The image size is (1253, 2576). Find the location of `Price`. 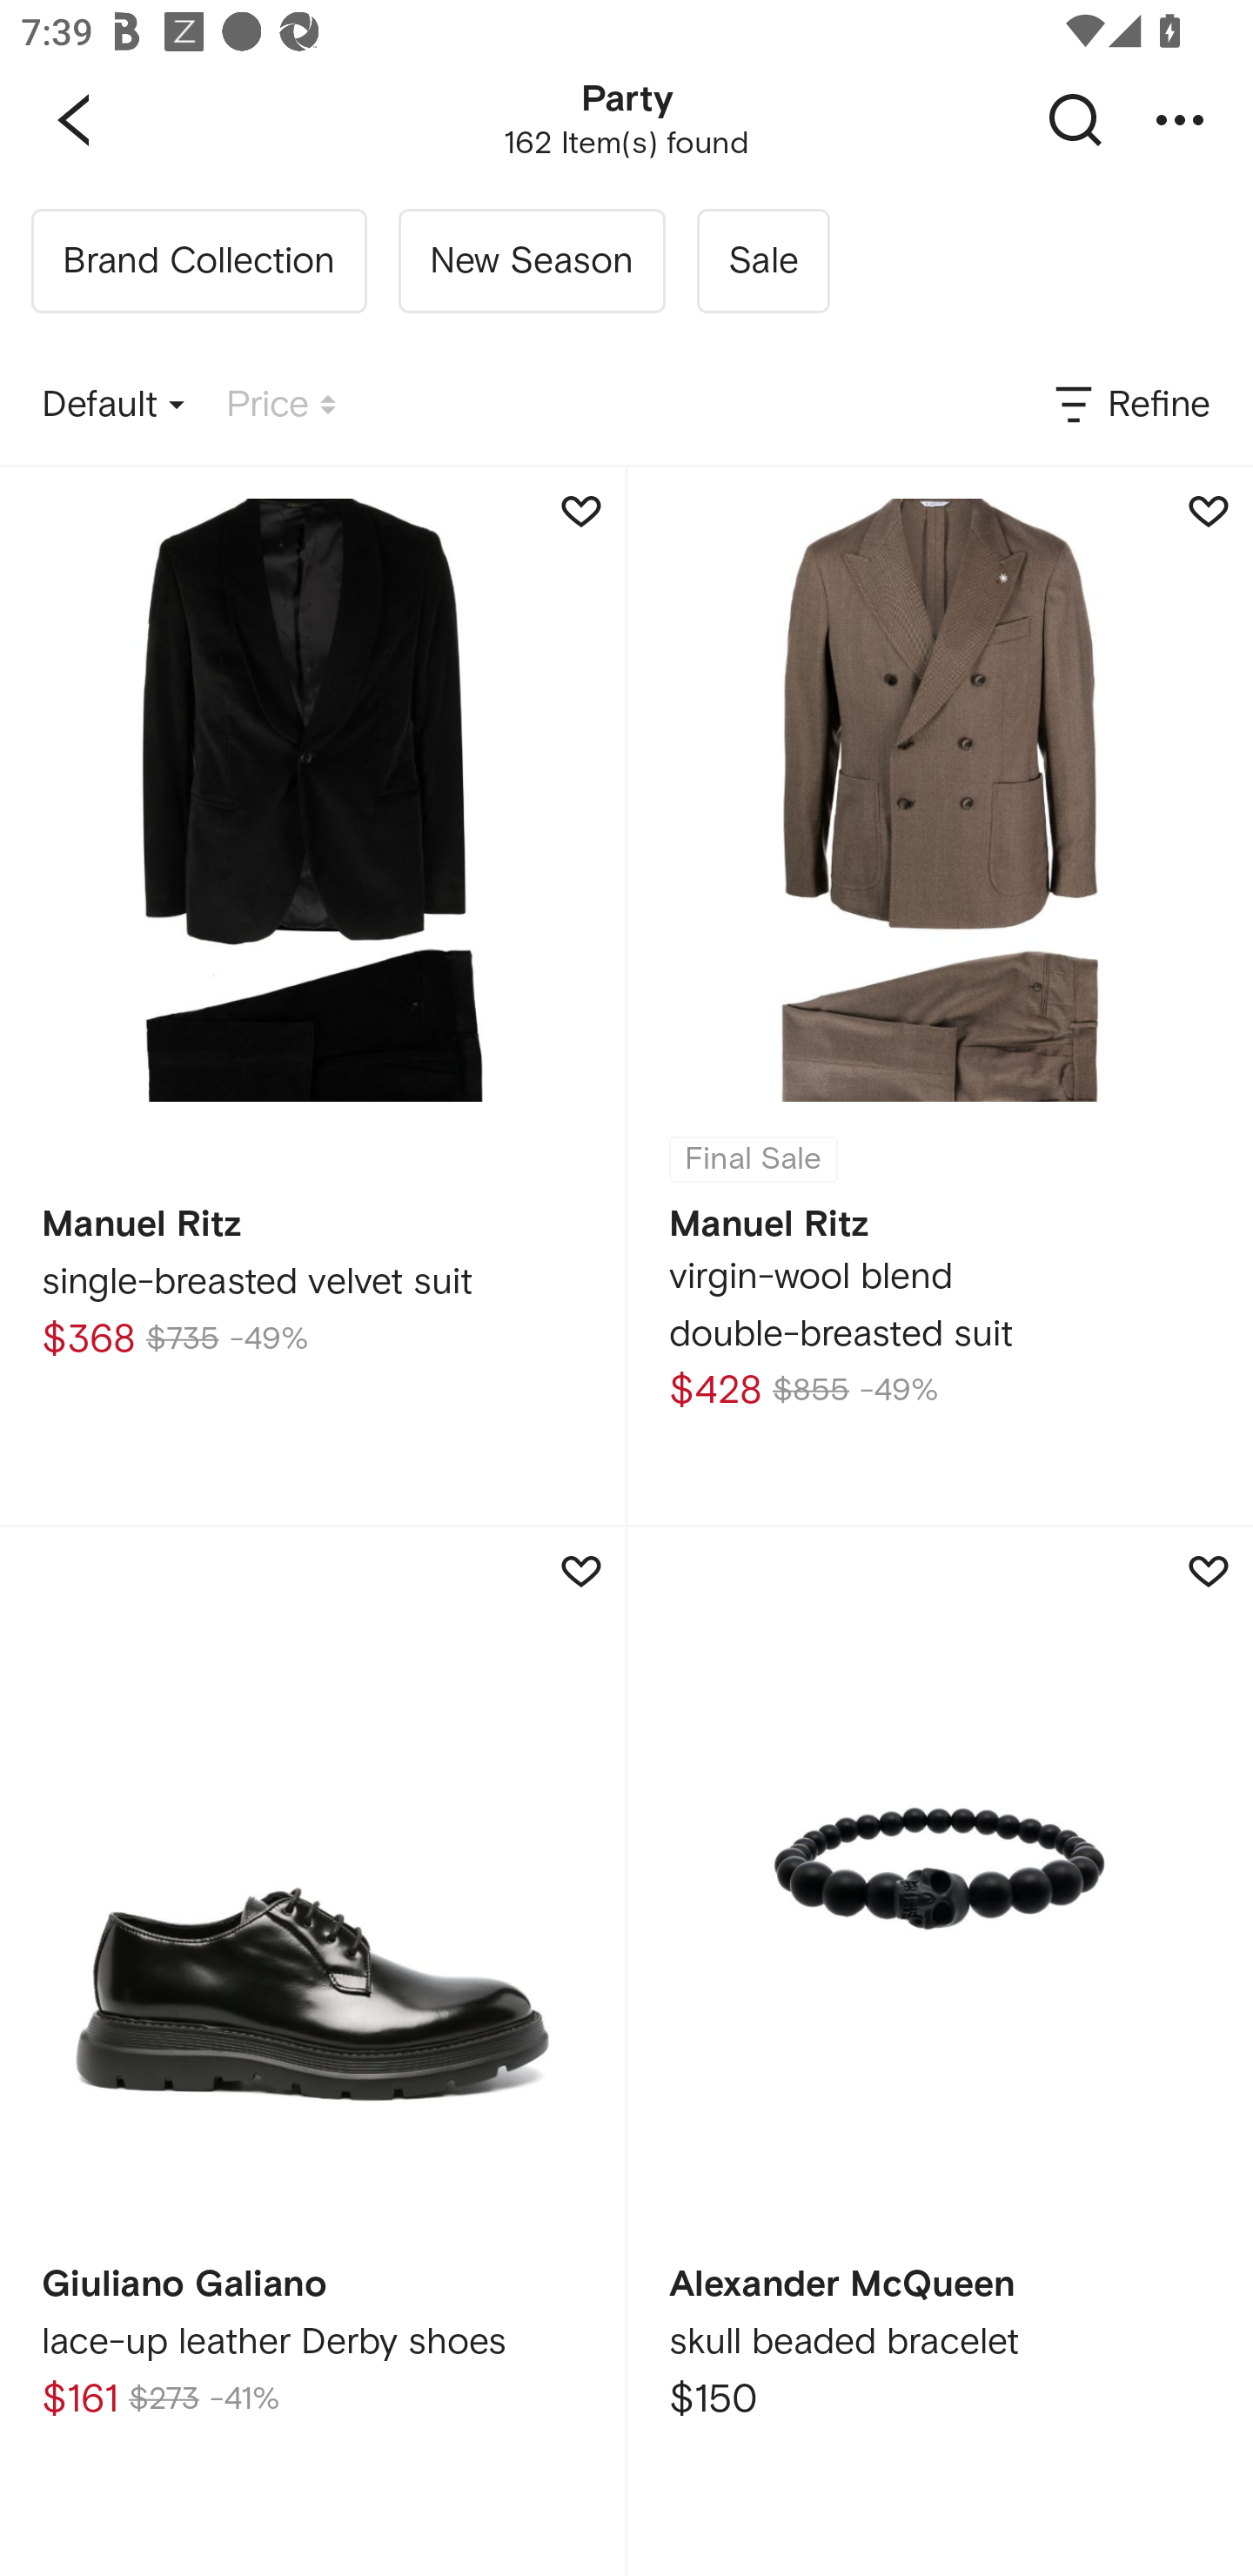

Price is located at coordinates (281, 406).